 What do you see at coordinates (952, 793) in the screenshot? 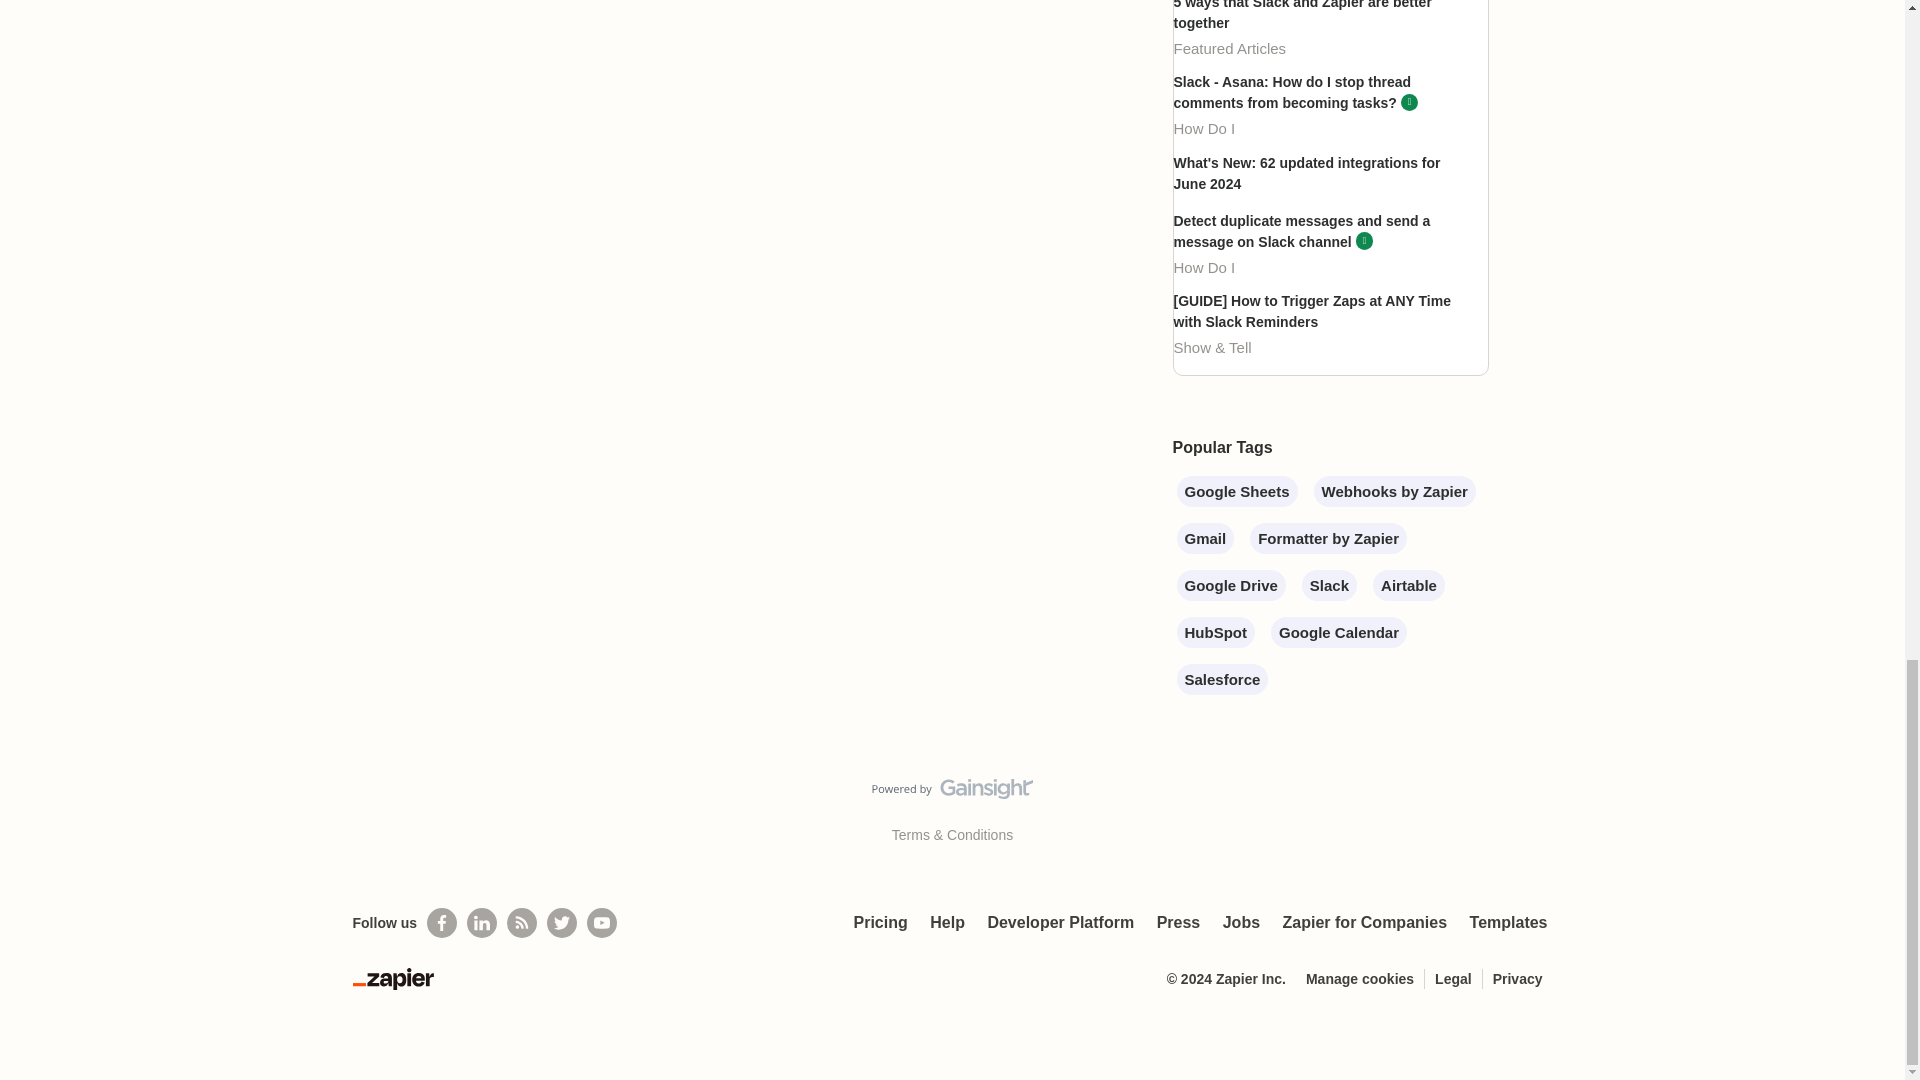
I see `Visit Gainsight.com` at bounding box center [952, 793].